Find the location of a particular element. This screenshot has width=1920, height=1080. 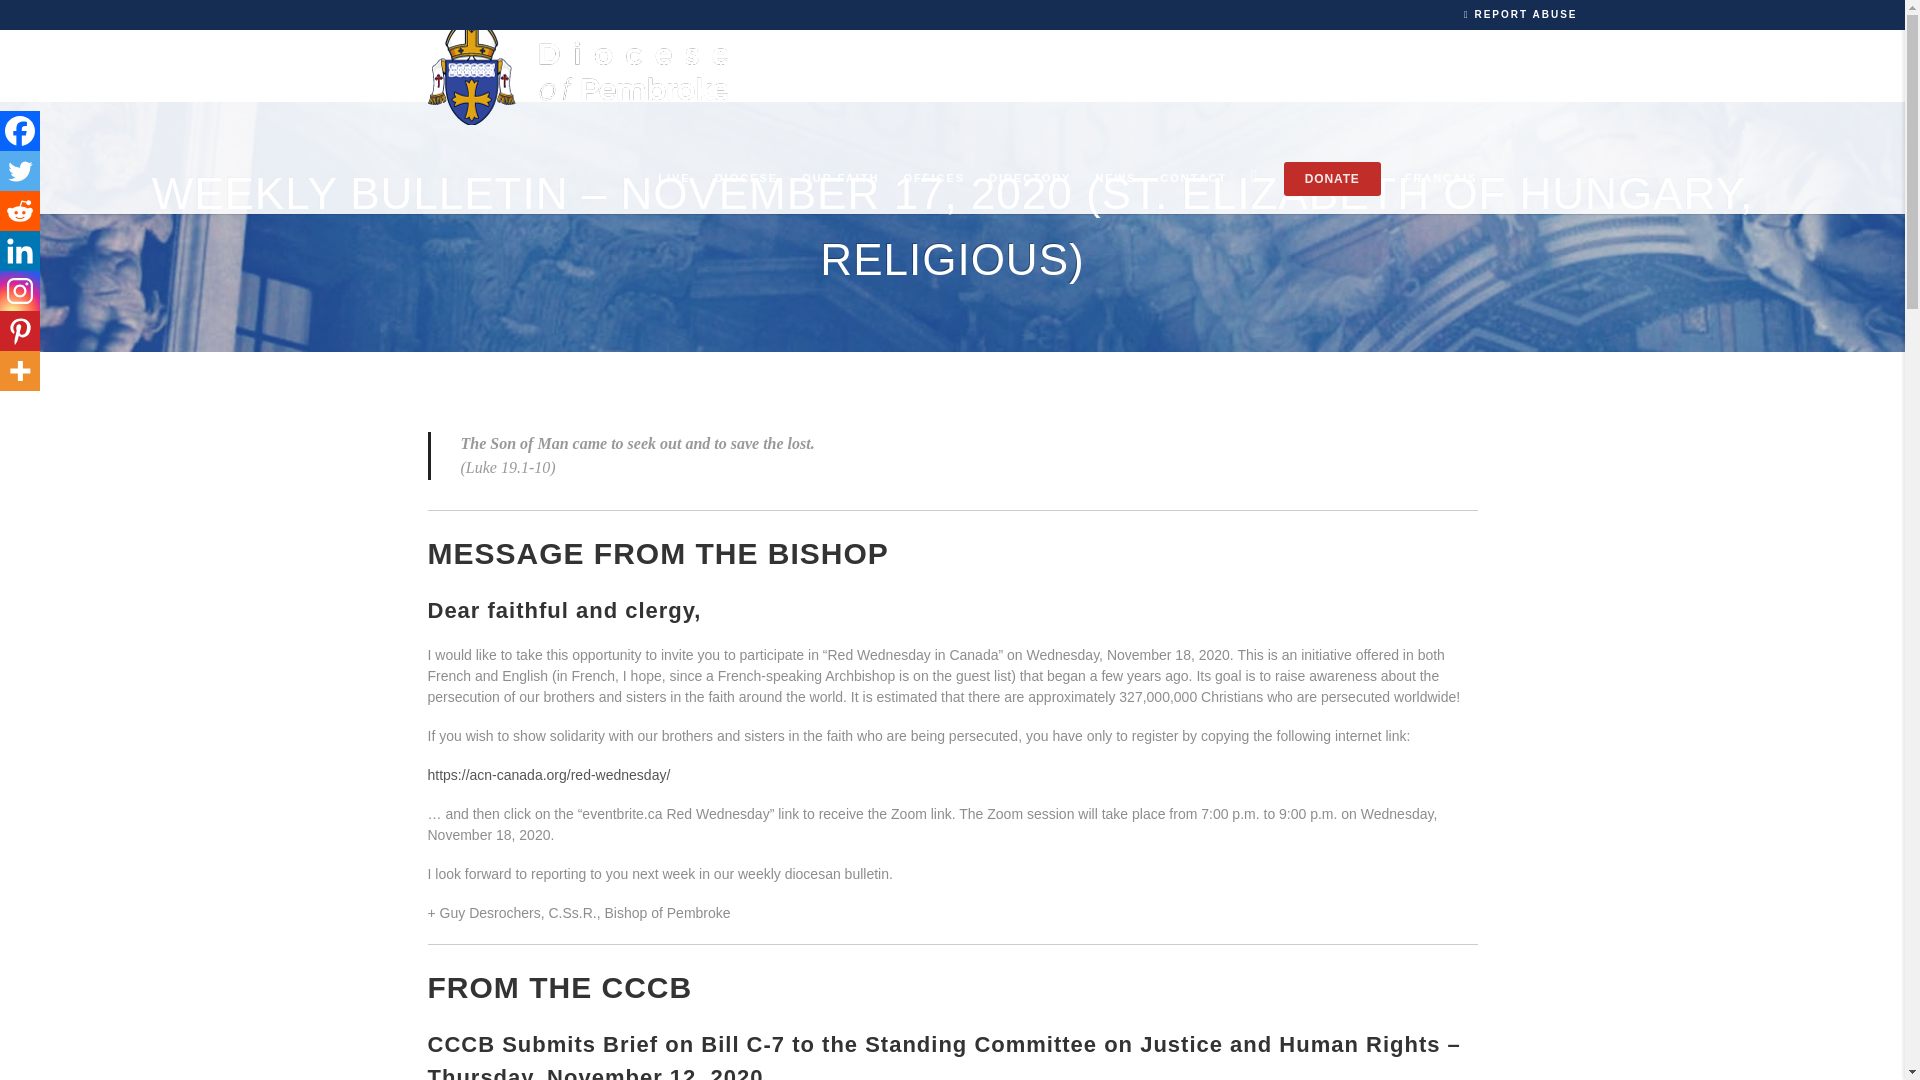

Reddit is located at coordinates (20, 211).